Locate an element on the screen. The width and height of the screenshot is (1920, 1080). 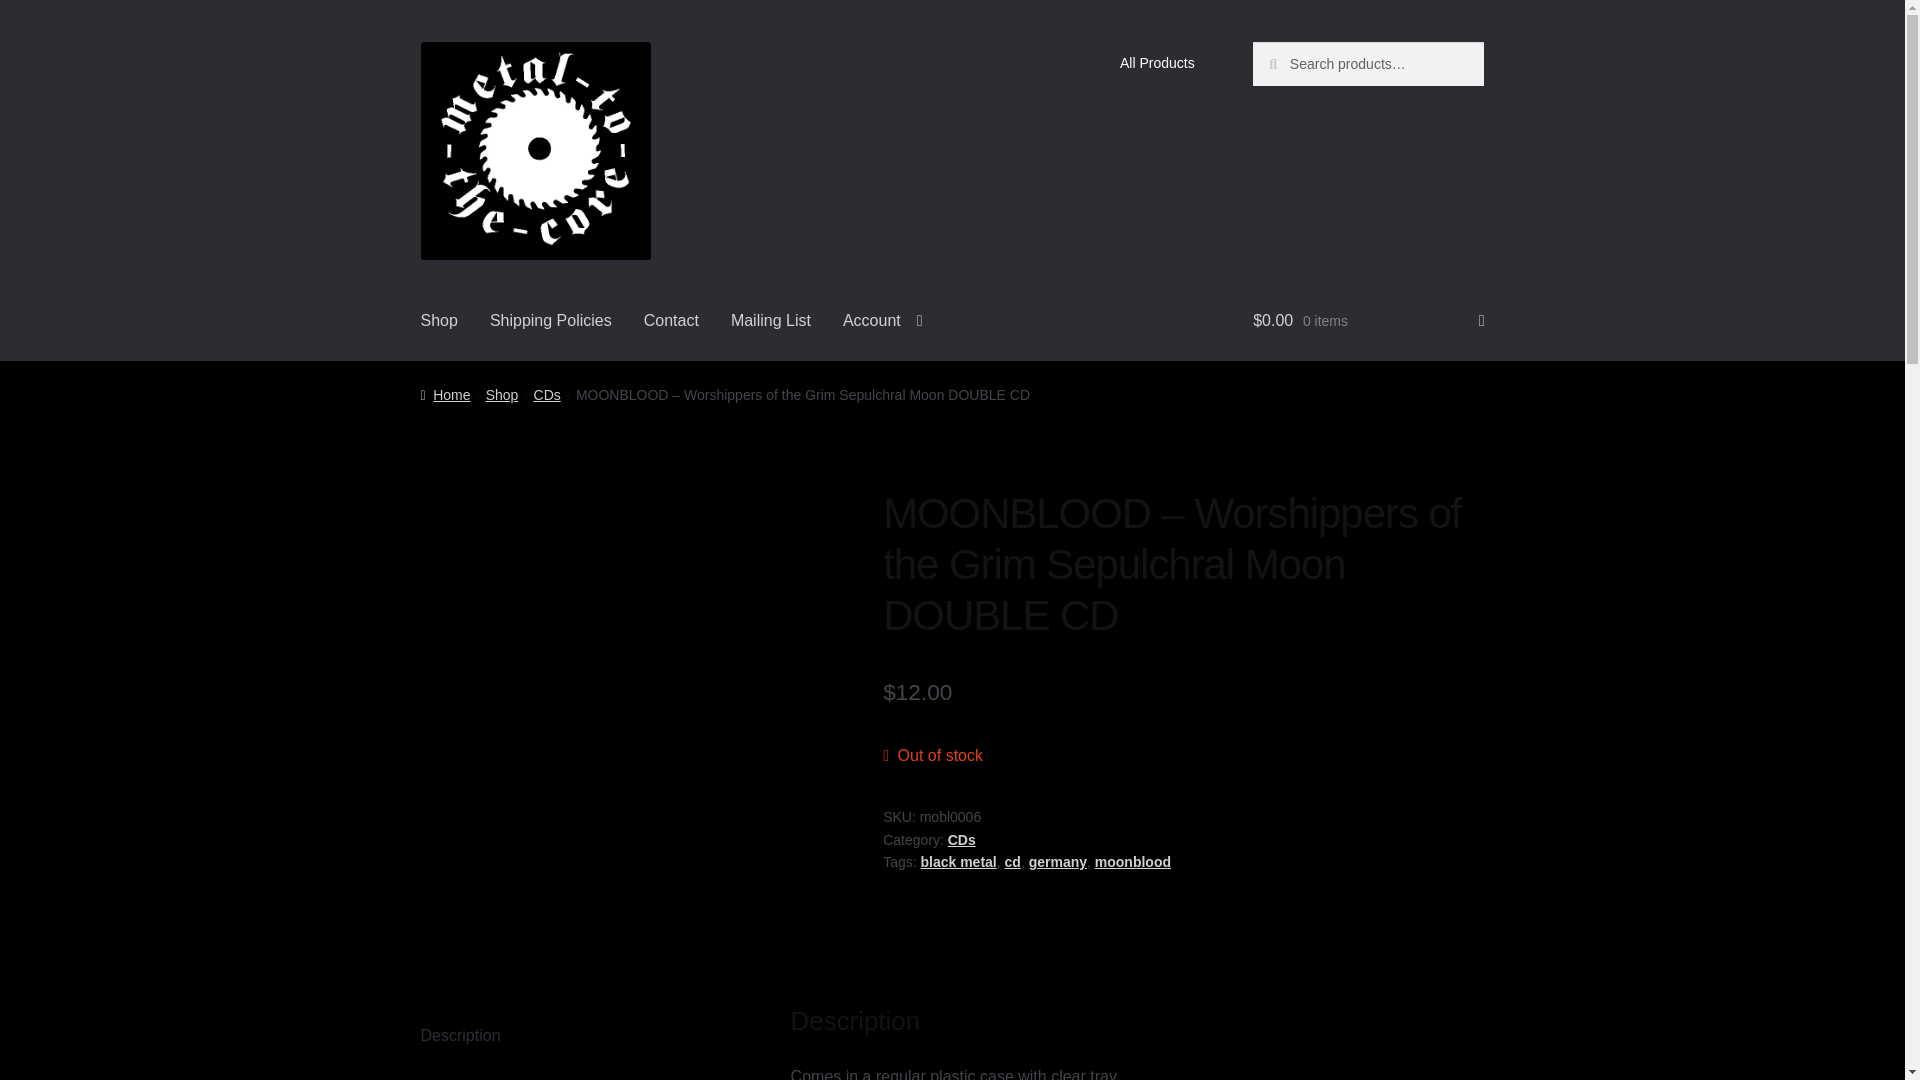
Account is located at coordinates (882, 320).